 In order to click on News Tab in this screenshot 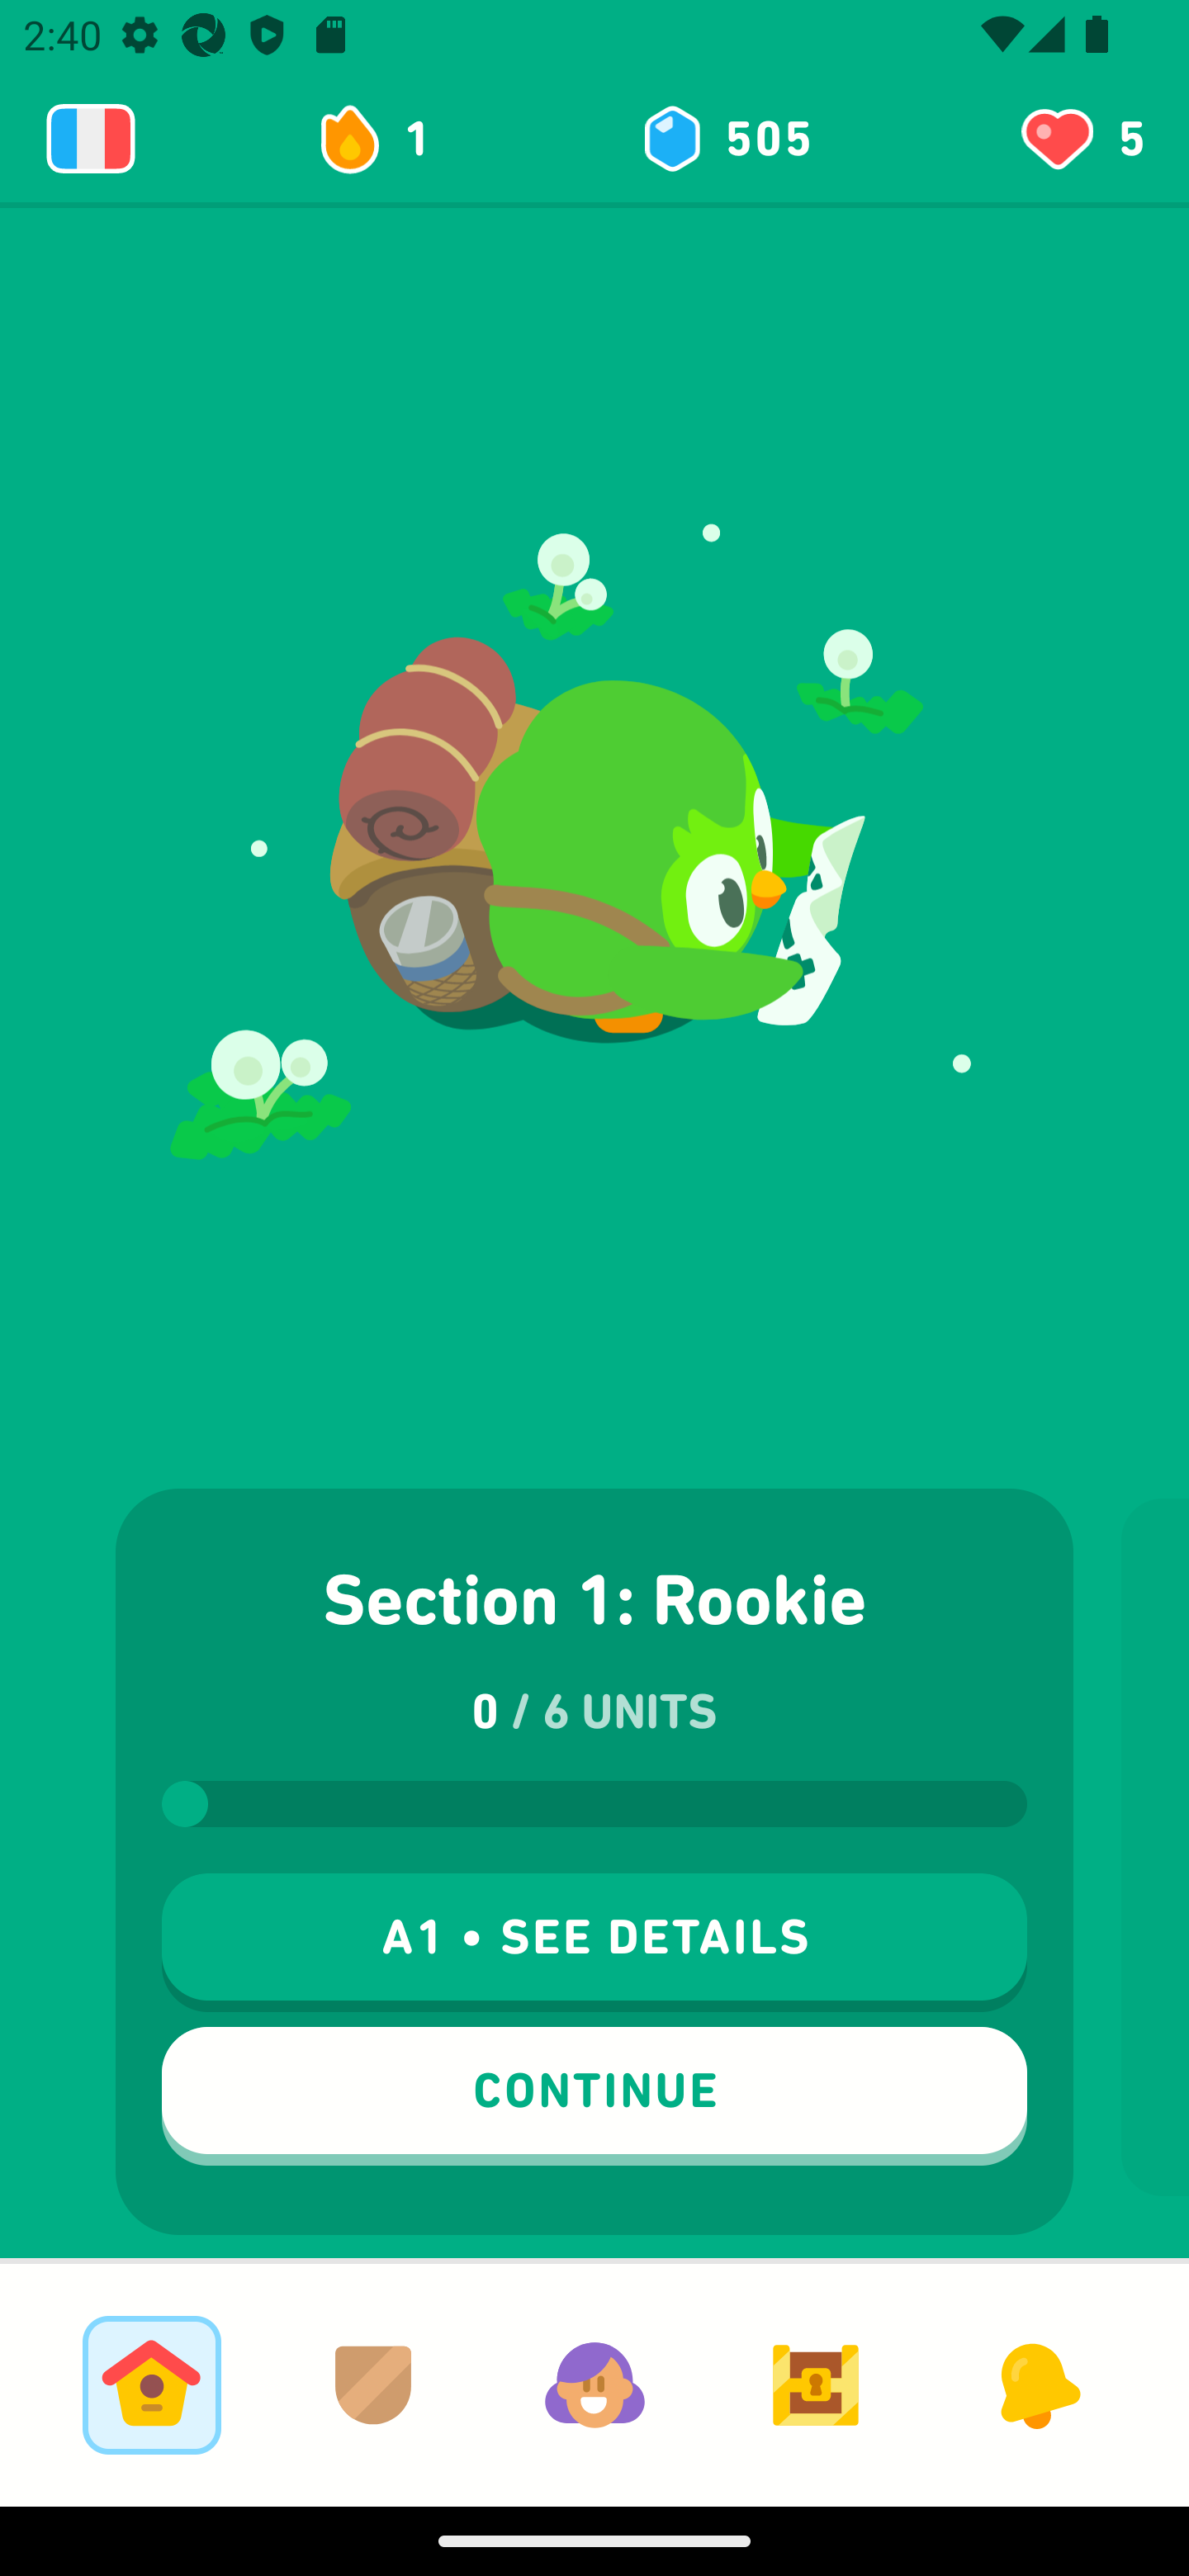, I will do `click(1037, 2384)`.